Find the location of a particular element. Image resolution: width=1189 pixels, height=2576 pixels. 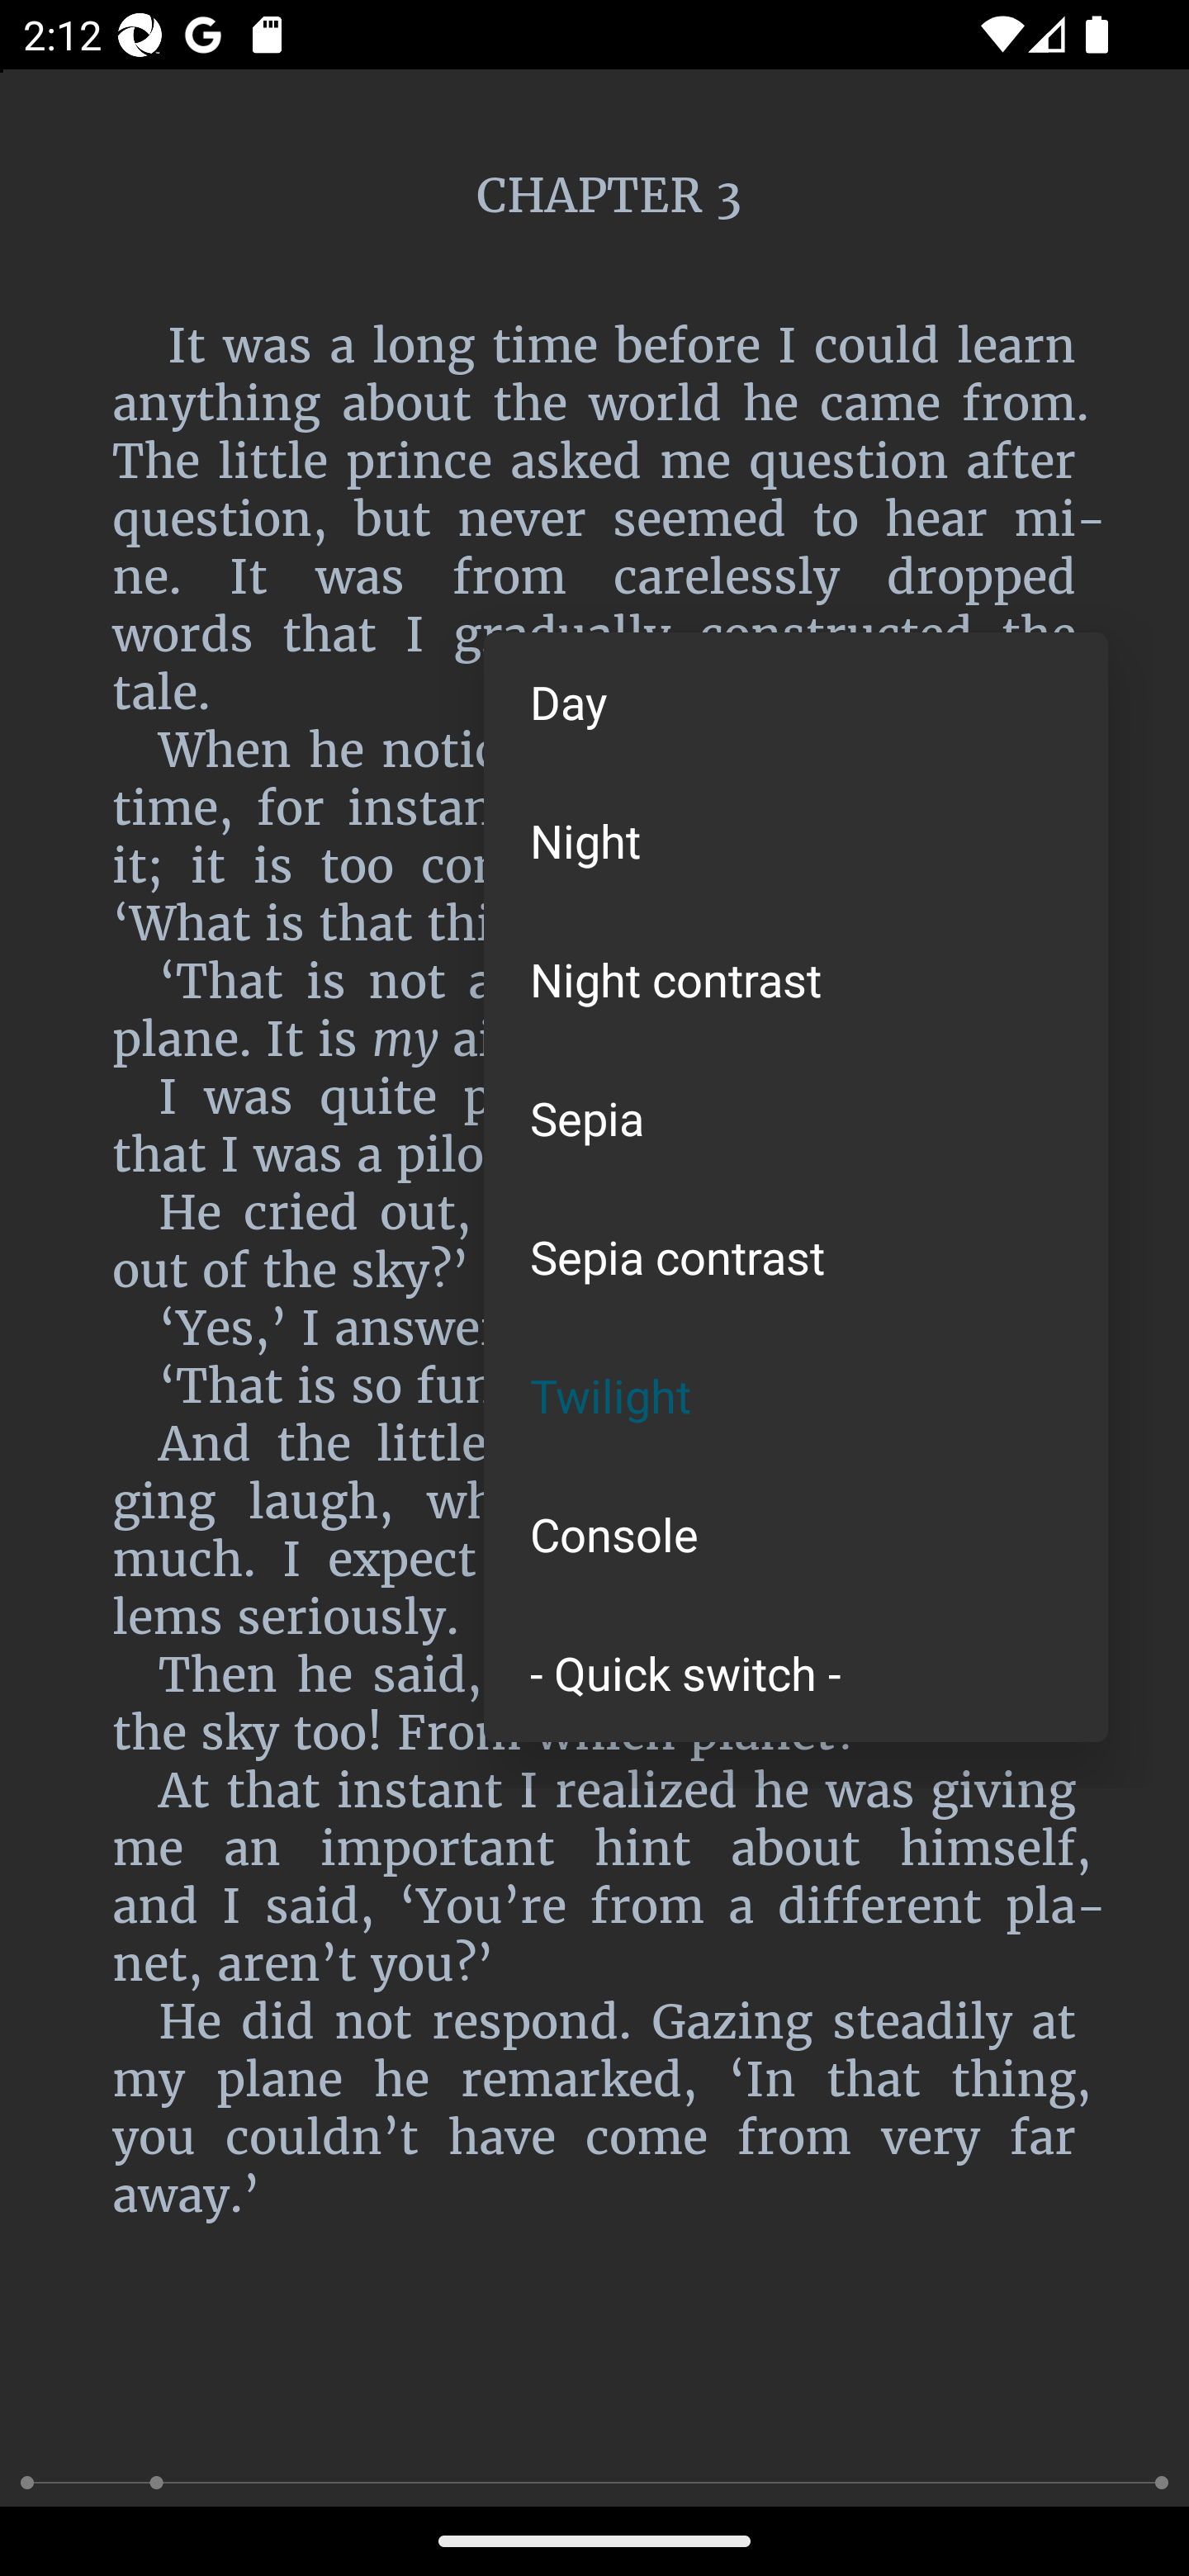

- Quick switch - is located at coordinates (796, 1671).